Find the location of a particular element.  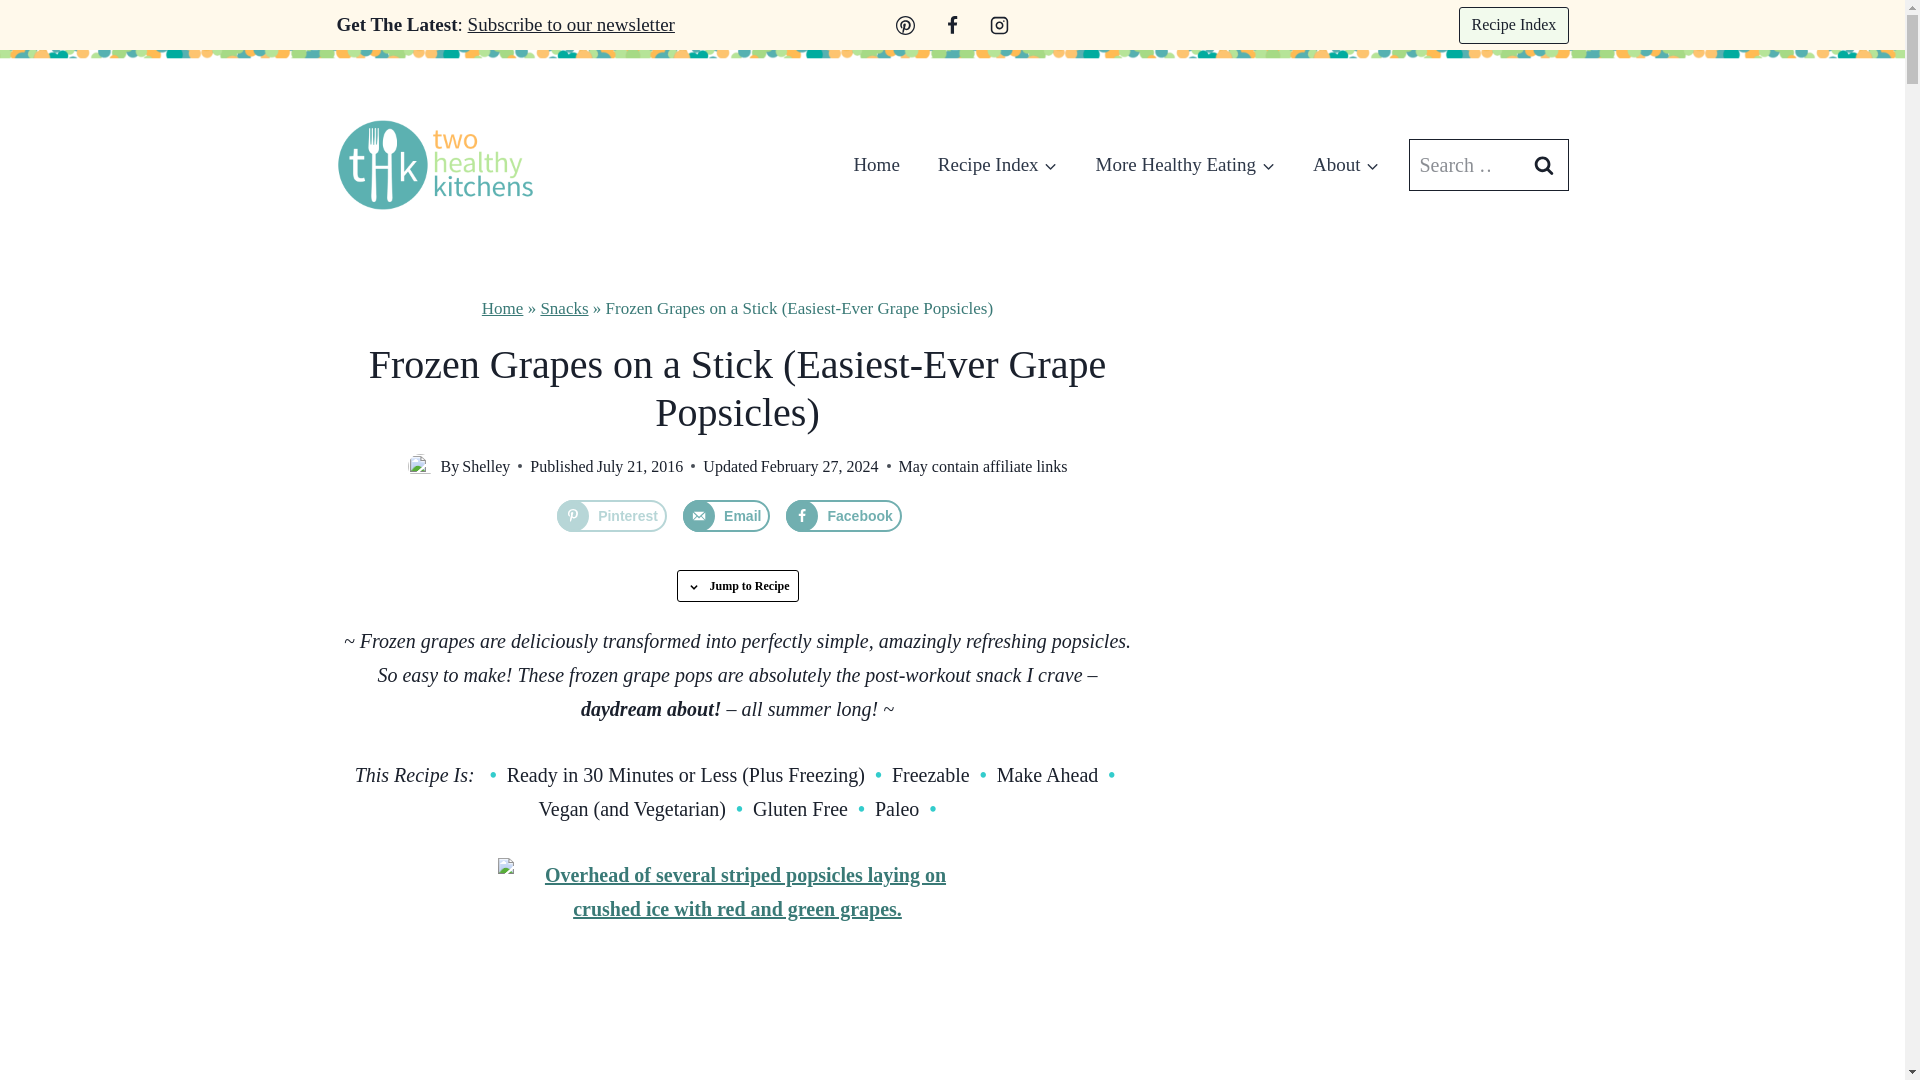

Save to Pinterest is located at coordinates (611, 516).